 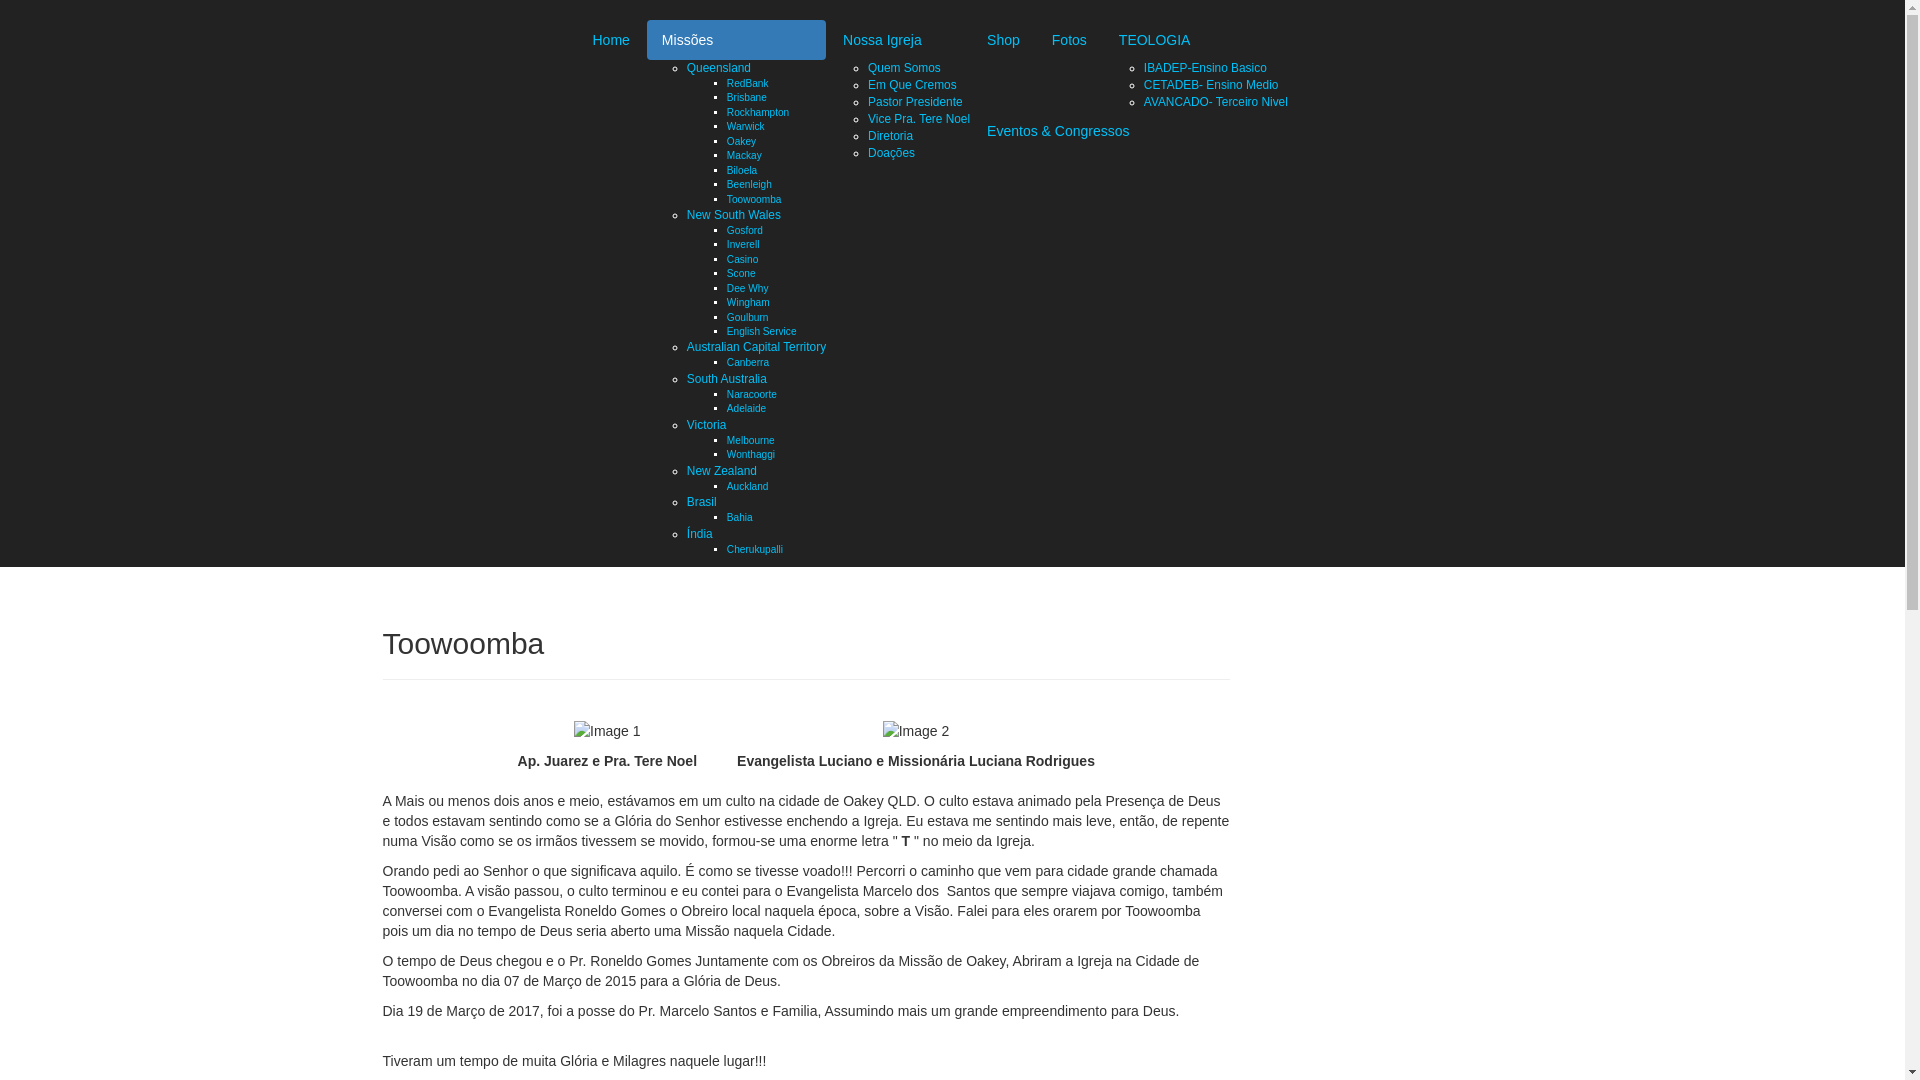 I want to click on RedBank, so click(x=748, y=83).